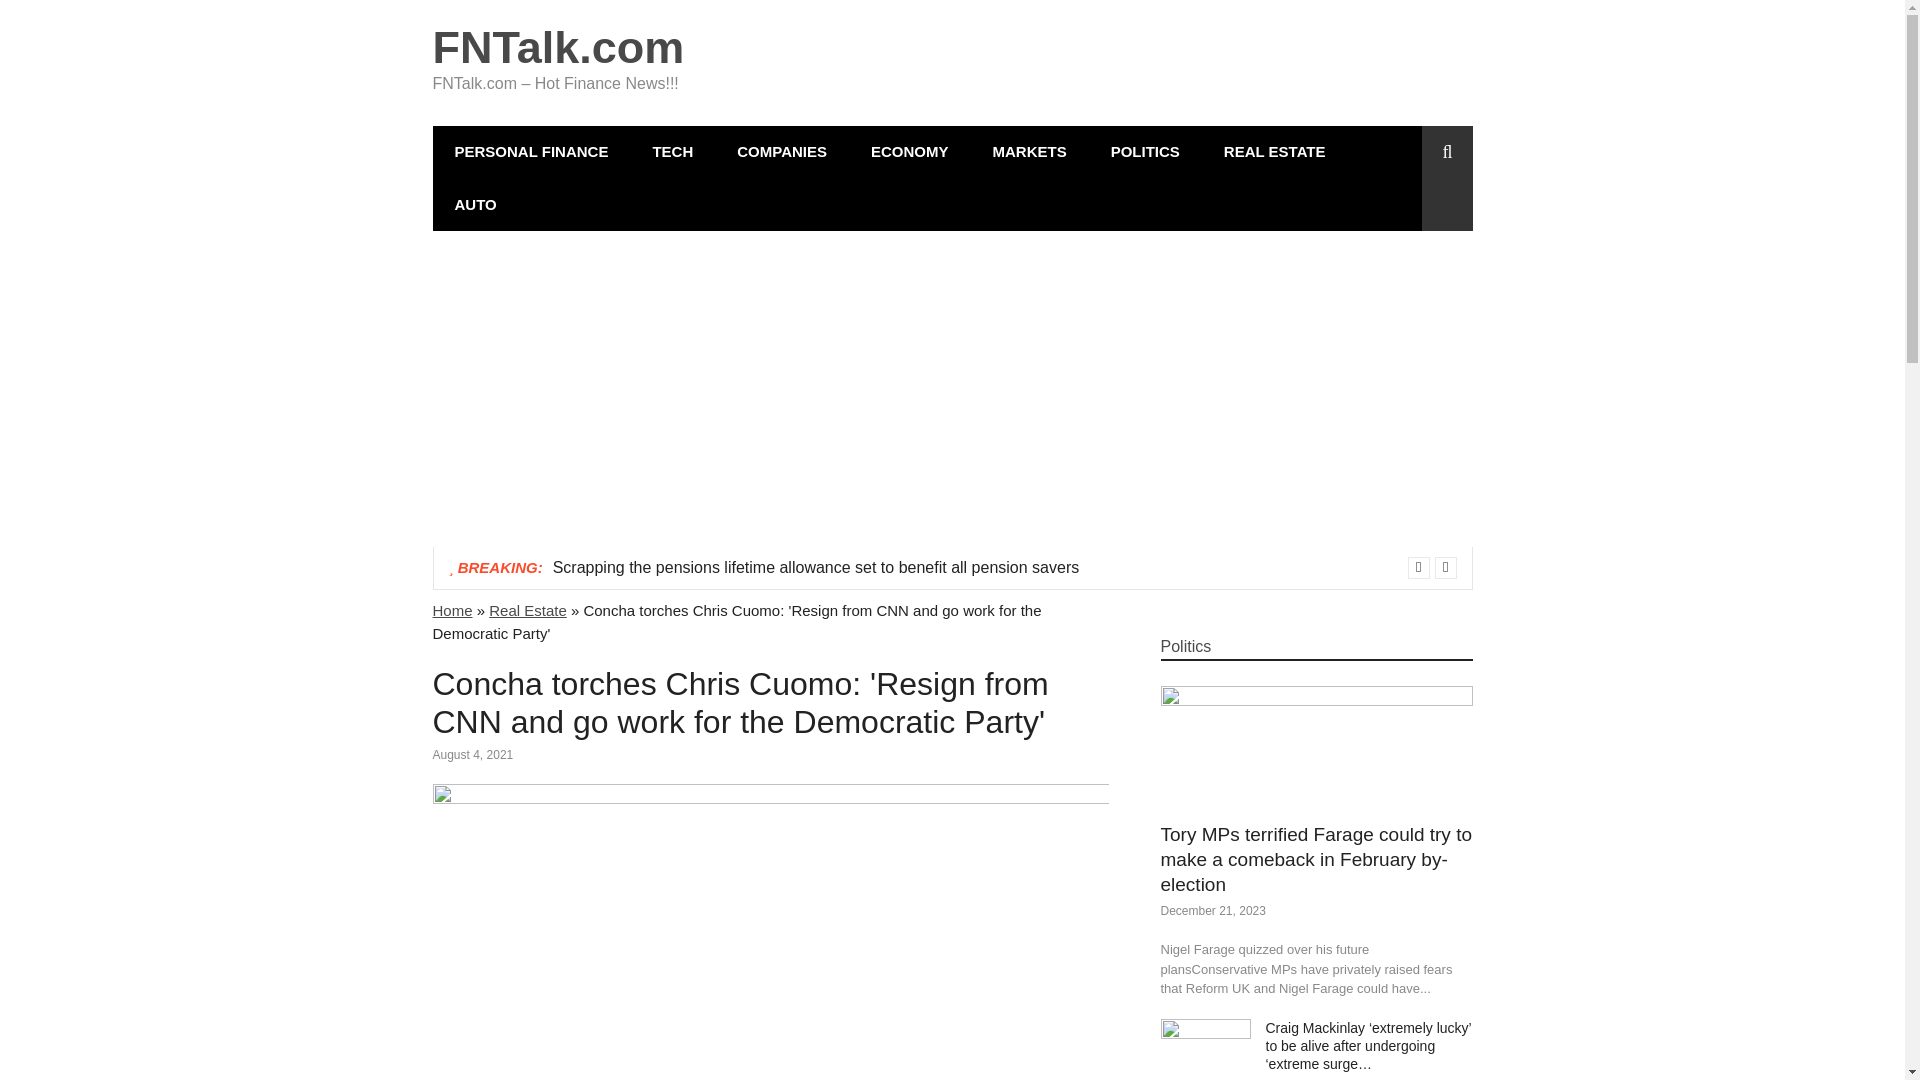  What do you see at coordinates (530, 152) in the screenshot?
I see `PERSONAL FINANCE` at bounding box center [530, 152].